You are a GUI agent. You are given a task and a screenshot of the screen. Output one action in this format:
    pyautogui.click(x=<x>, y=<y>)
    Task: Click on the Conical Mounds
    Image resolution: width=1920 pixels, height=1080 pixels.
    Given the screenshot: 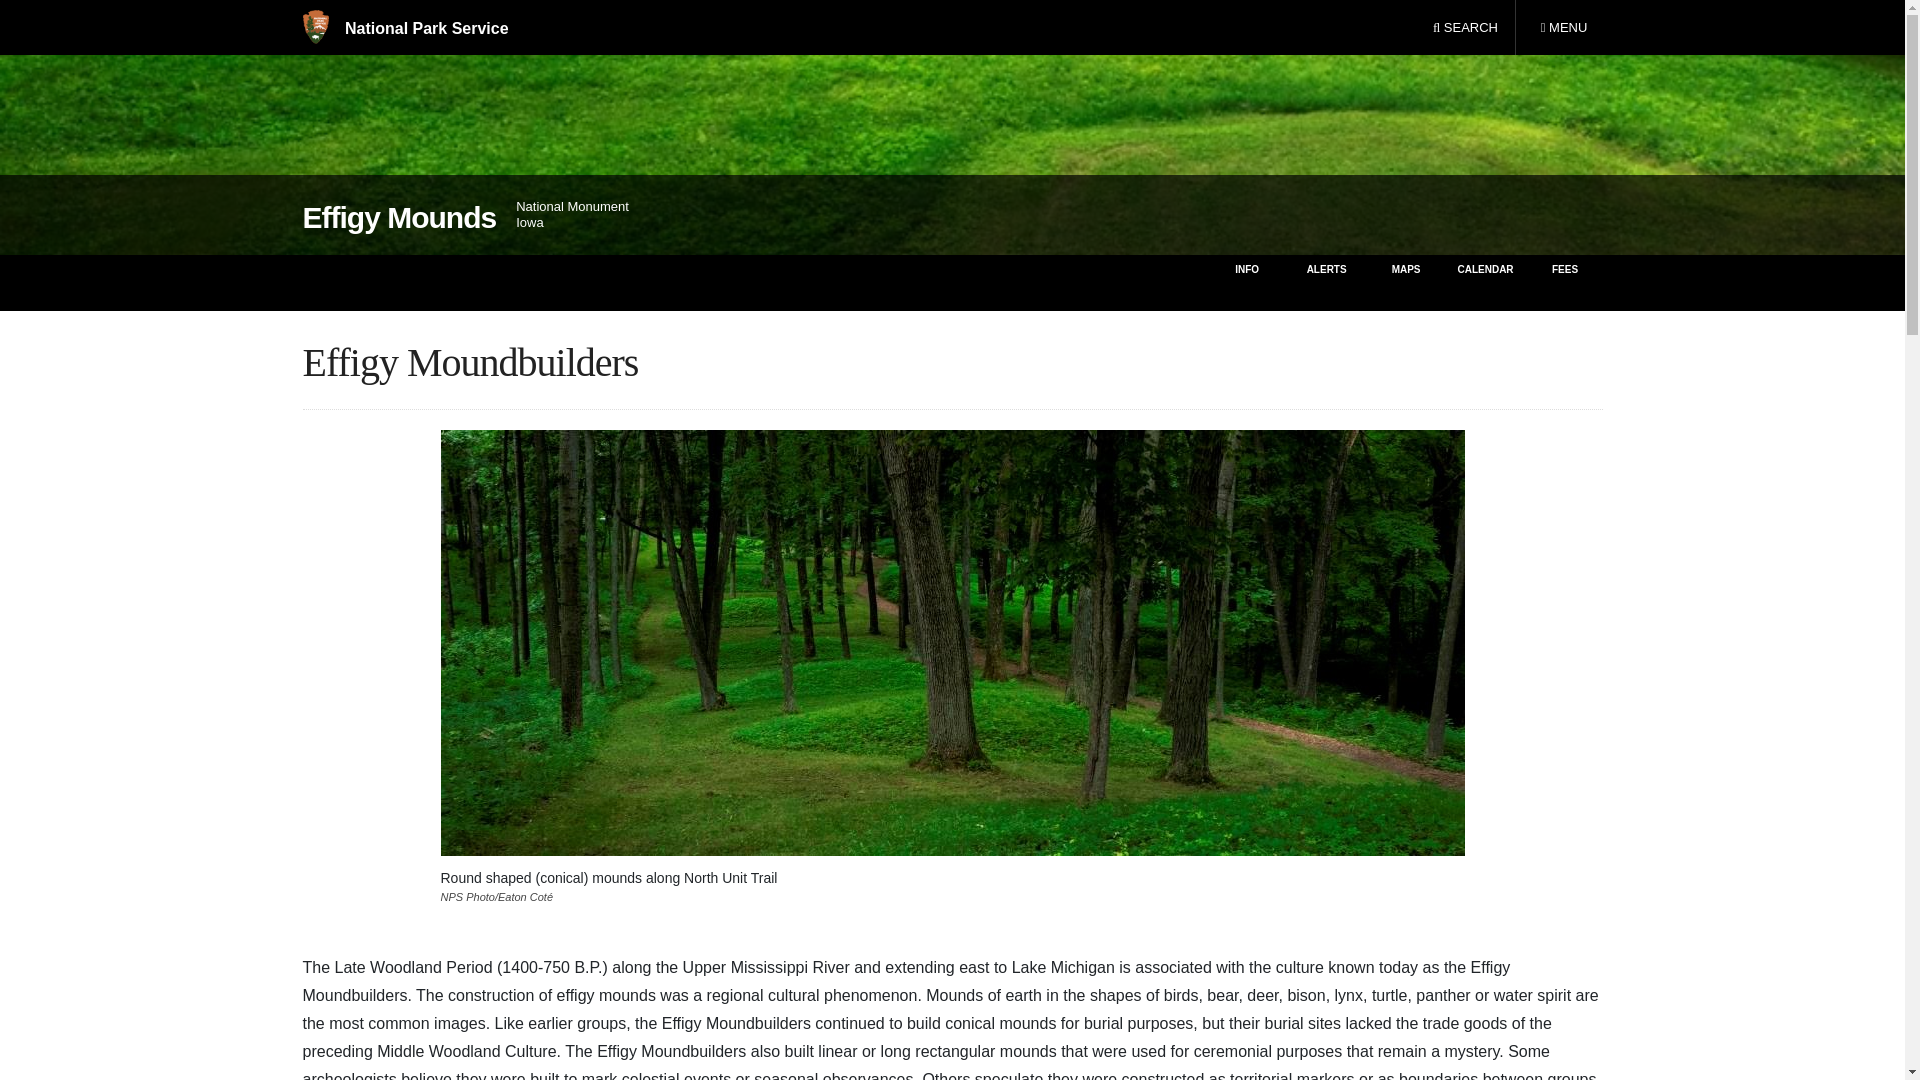 What is the action you would take?
    pyautogui.click(x=398, y=218)
    